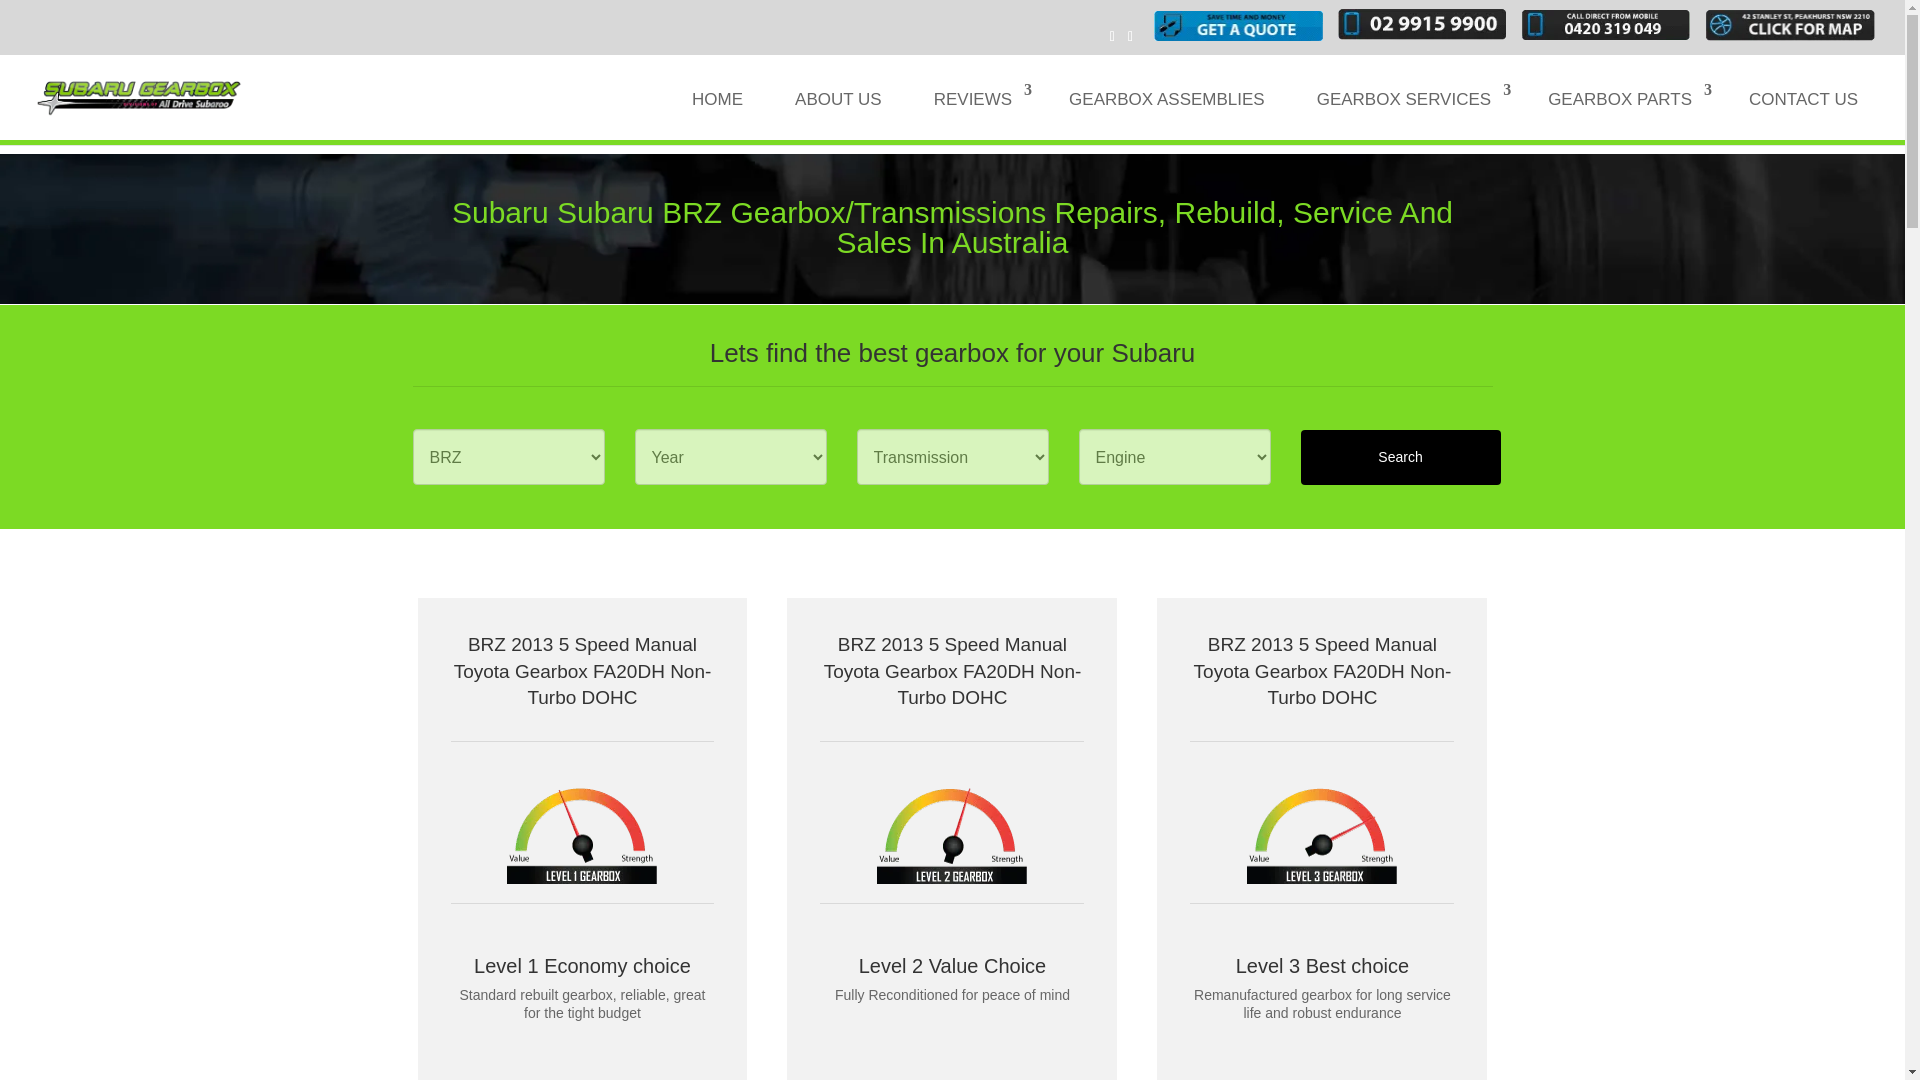 The width and height of the screenshot is (1920, 1080). Describe the element at coordinates (952, 834) in the screenshot. I see `level2-gearbox` at that location.